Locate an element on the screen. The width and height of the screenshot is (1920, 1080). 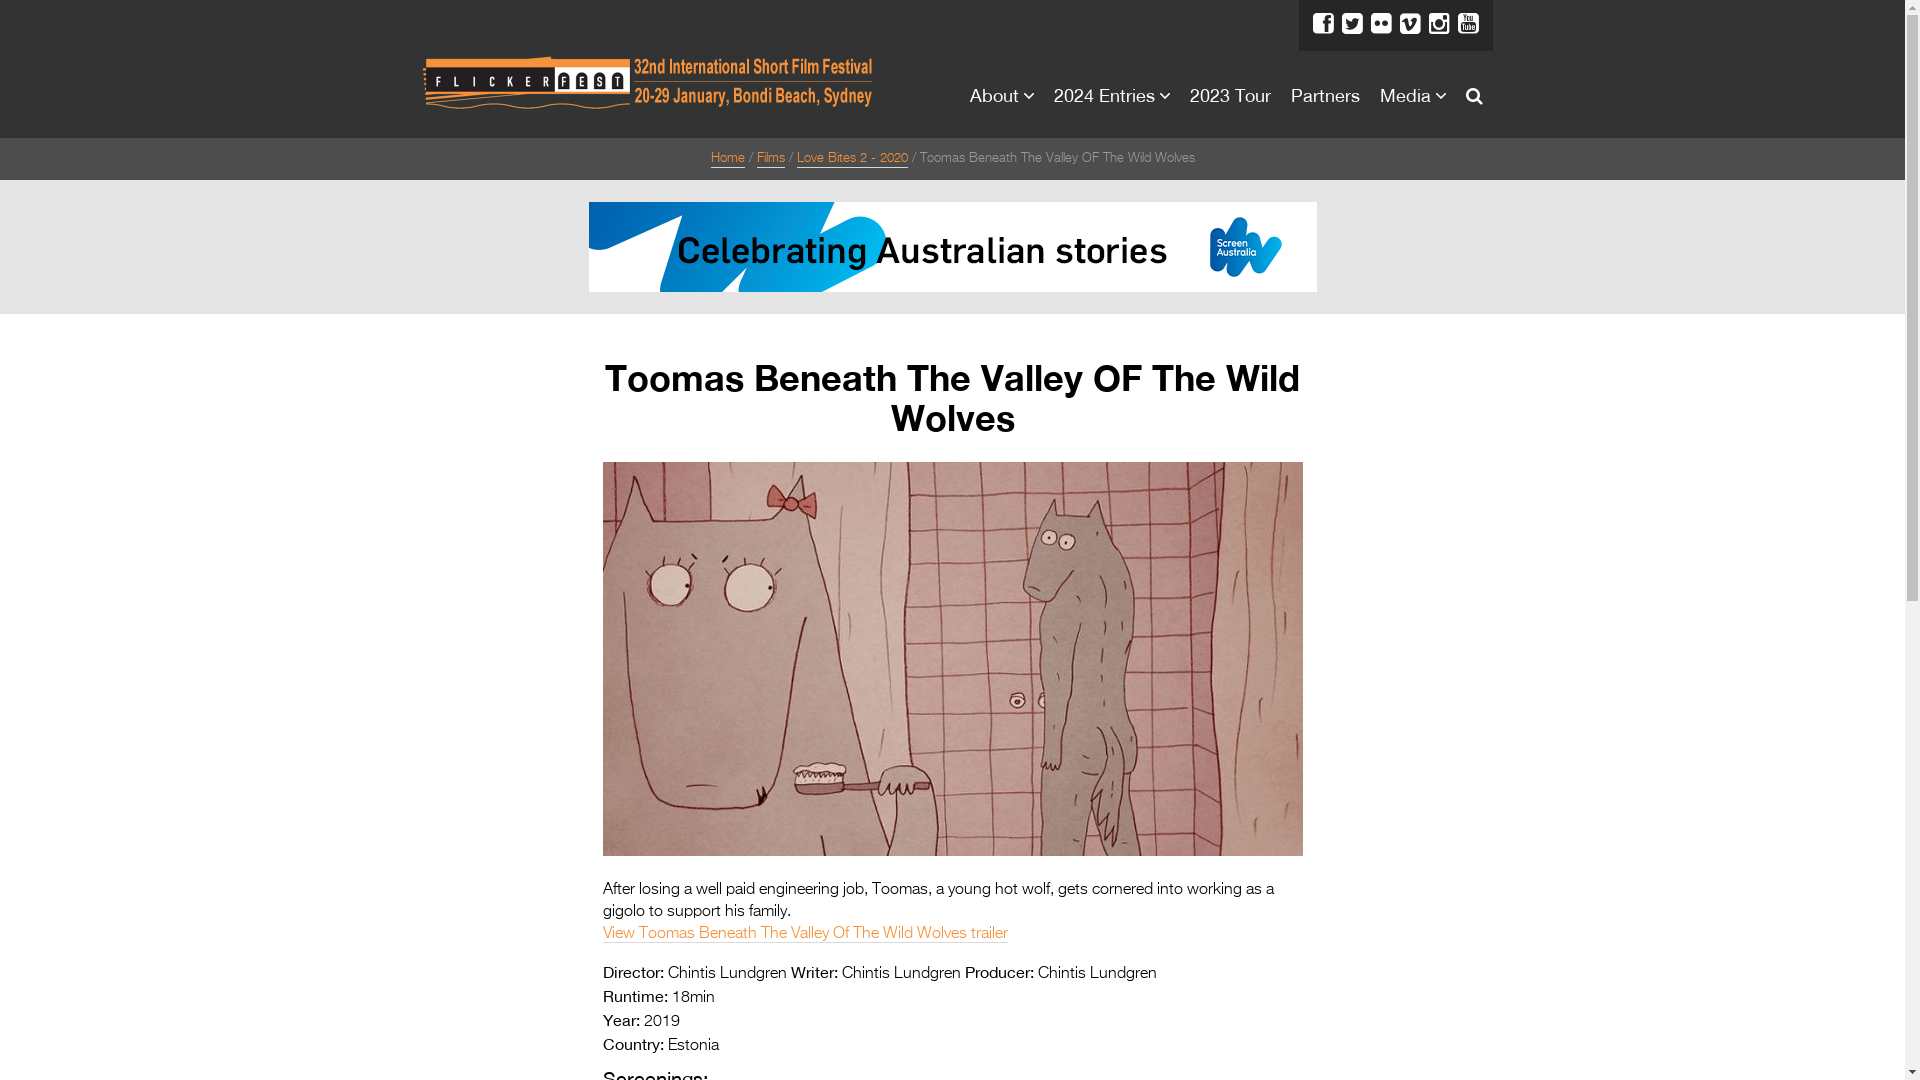
Flickerfest on Flickr is located at coordinates (1380, 24).